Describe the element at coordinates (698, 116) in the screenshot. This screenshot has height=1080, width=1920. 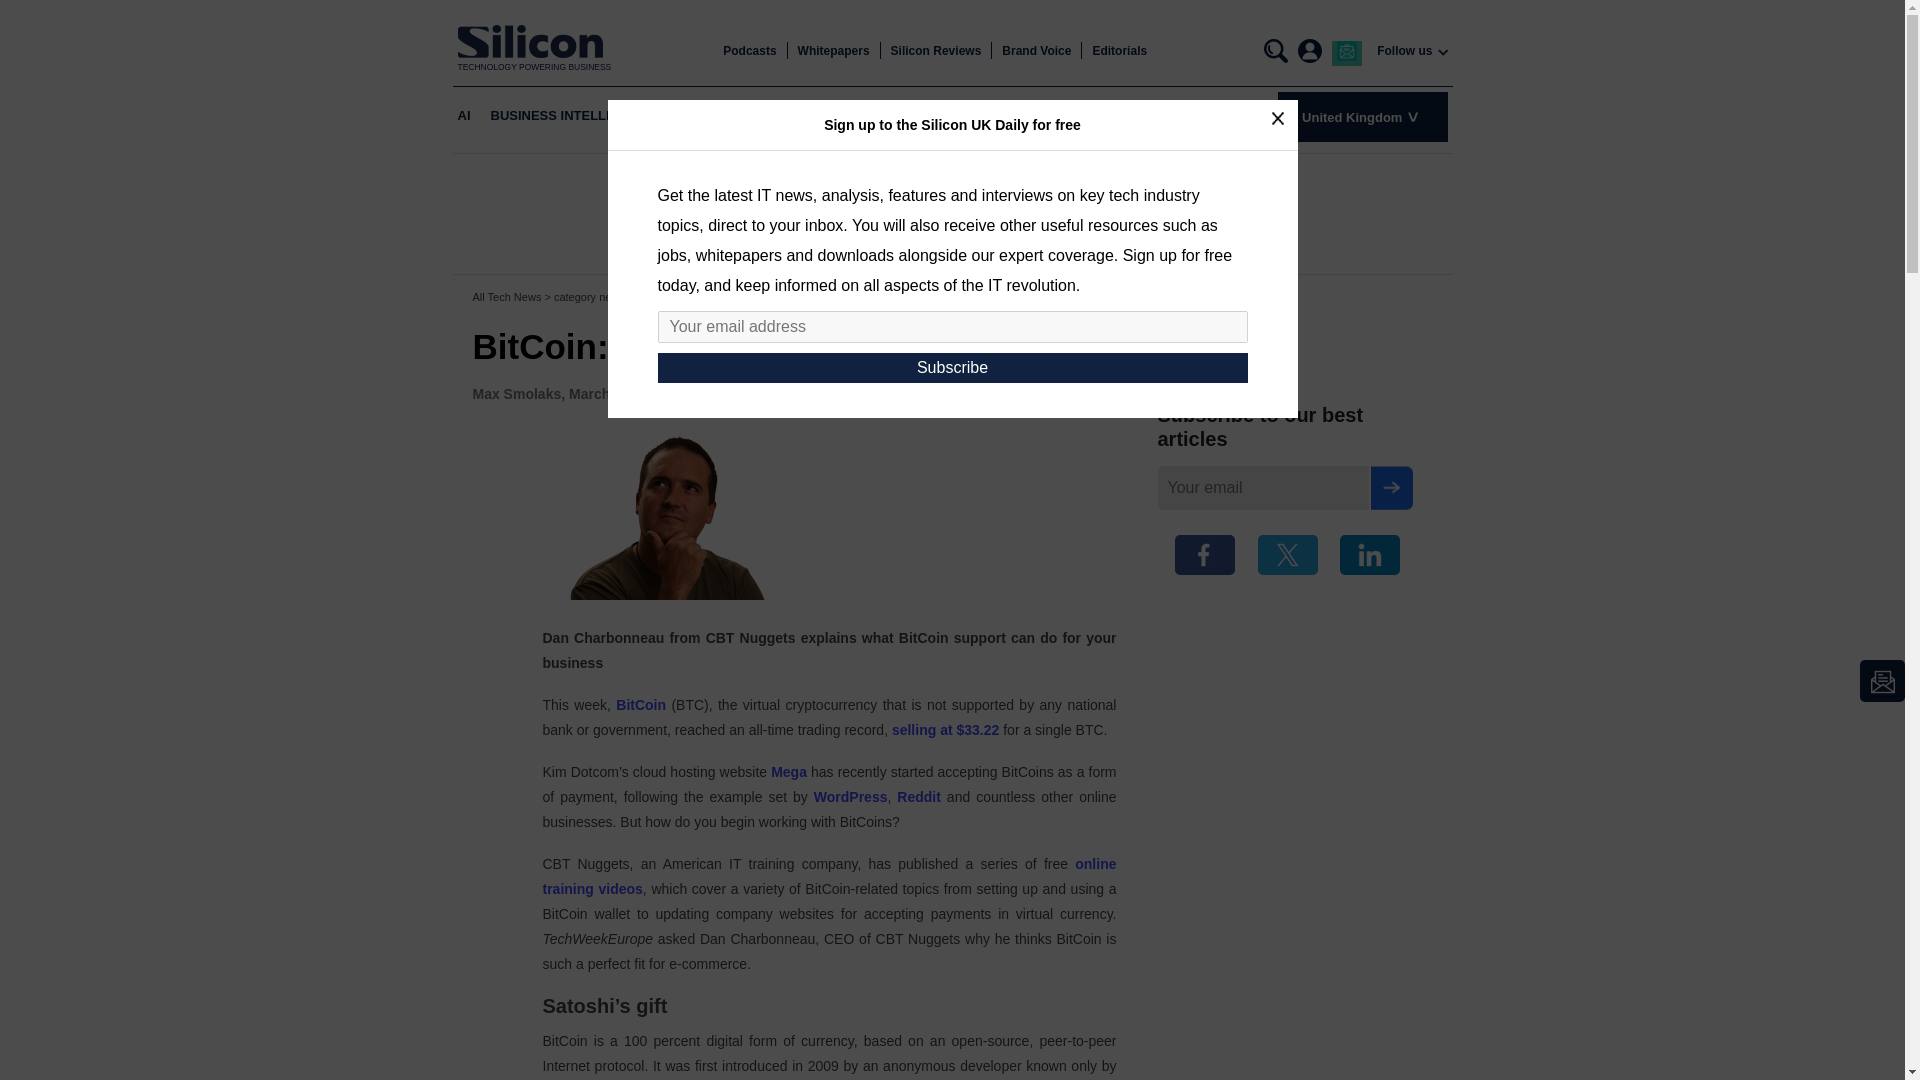
I see `CLOUD` at that location.